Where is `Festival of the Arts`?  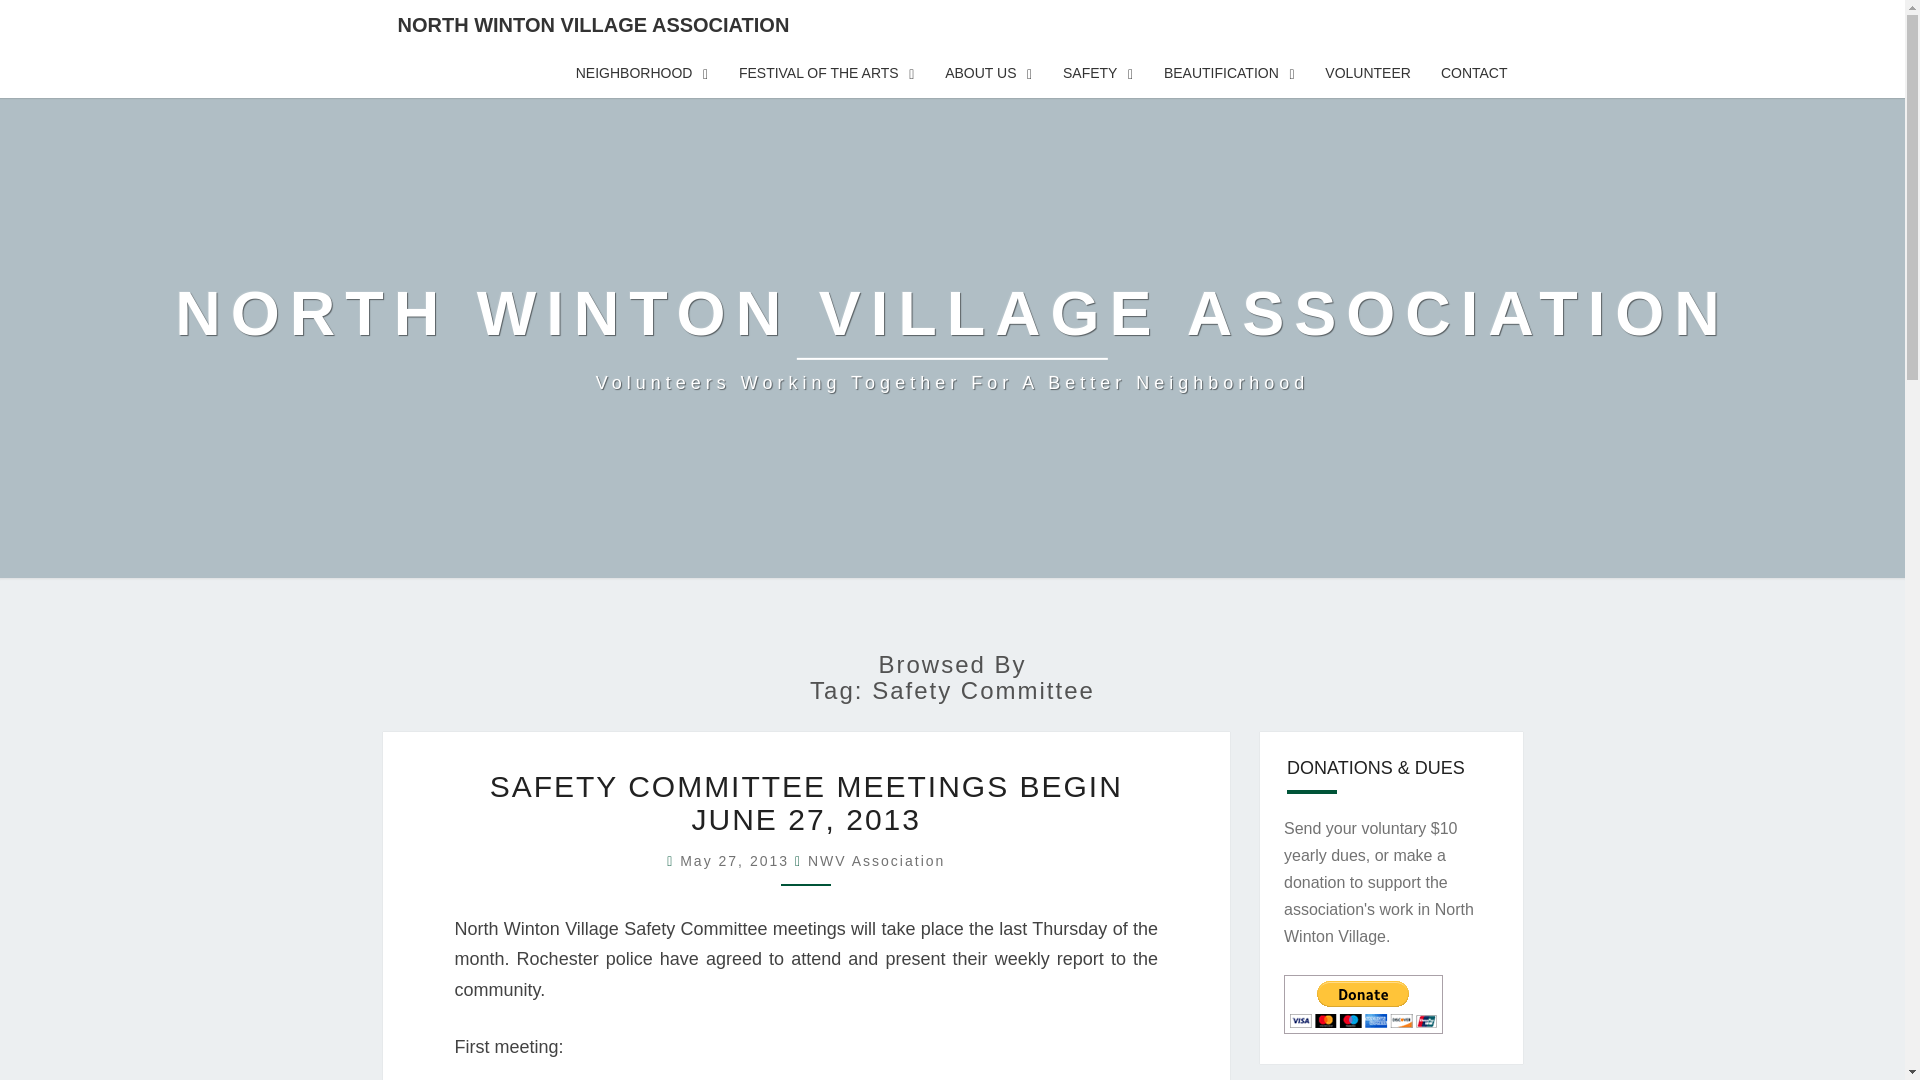
Festival of the Arts is located at coordinates (826, 74).